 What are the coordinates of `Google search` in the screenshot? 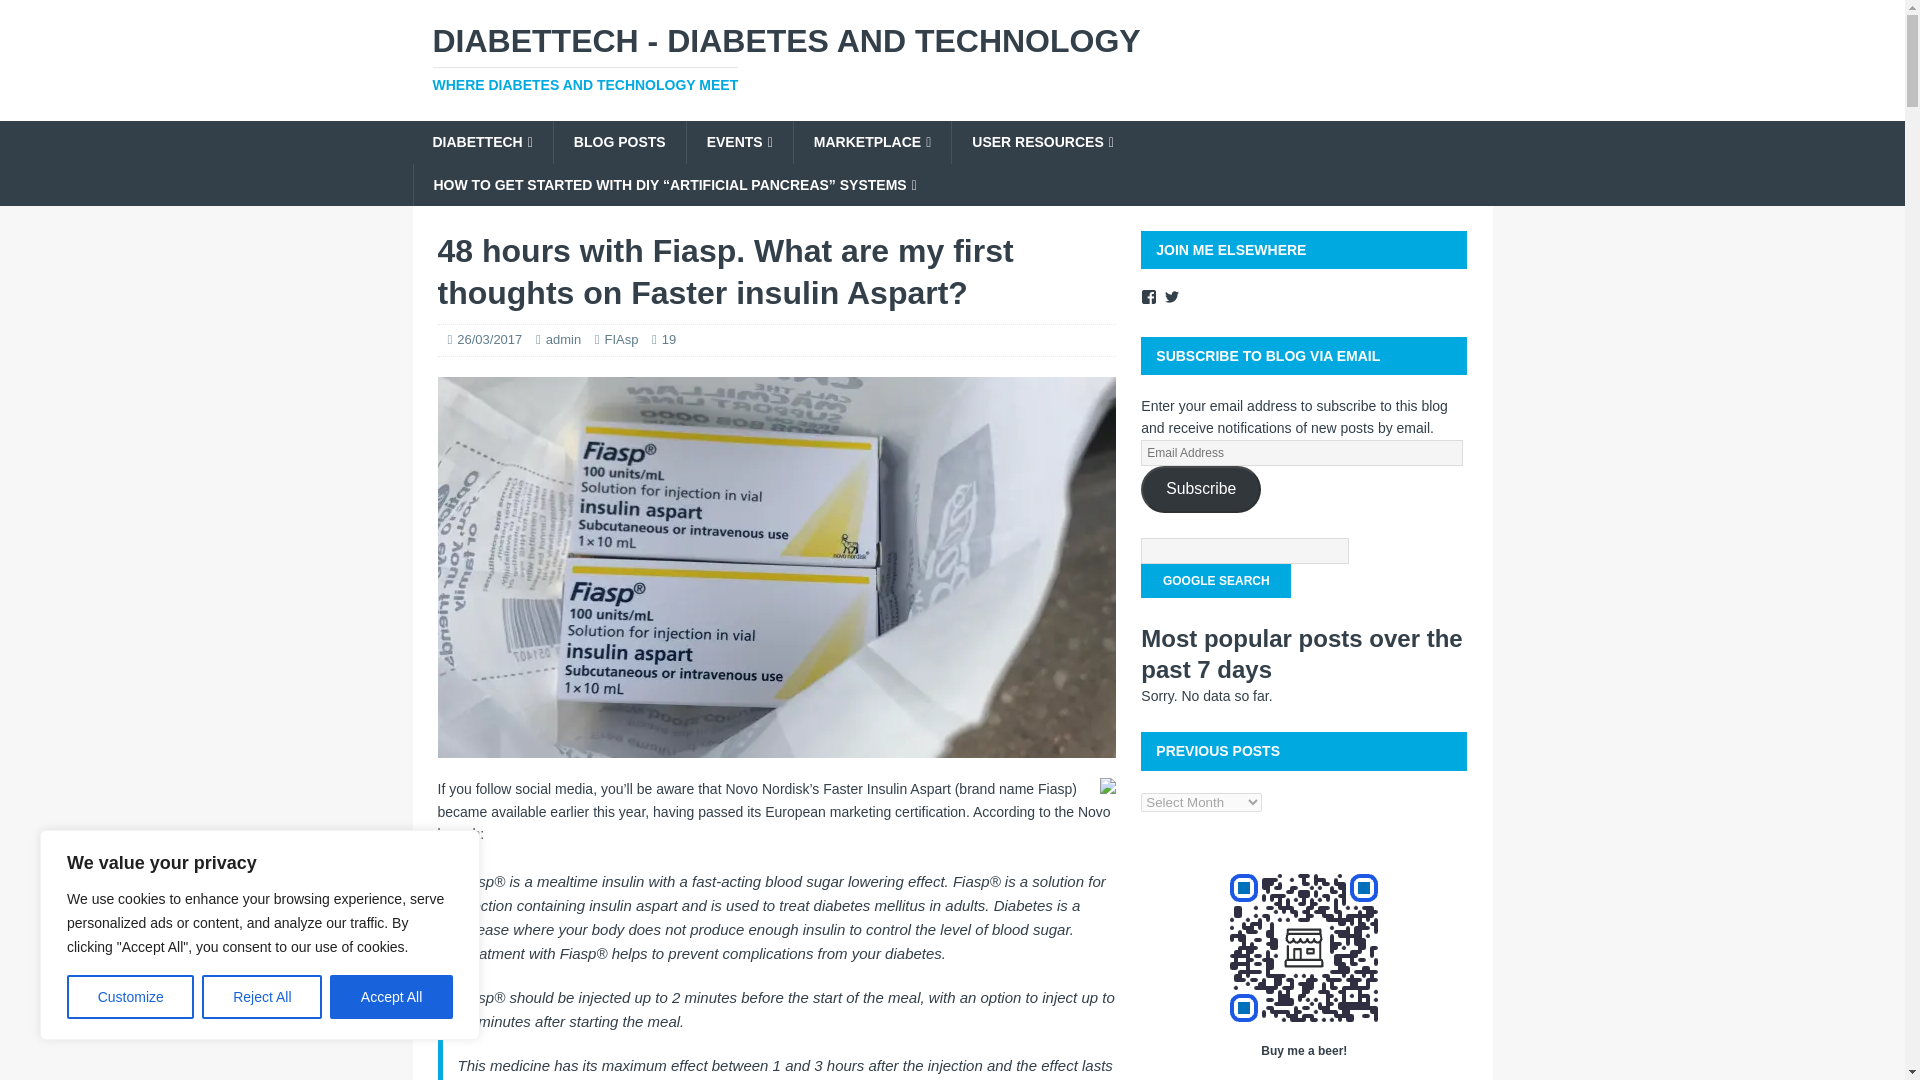 It's located at (1215, 580).